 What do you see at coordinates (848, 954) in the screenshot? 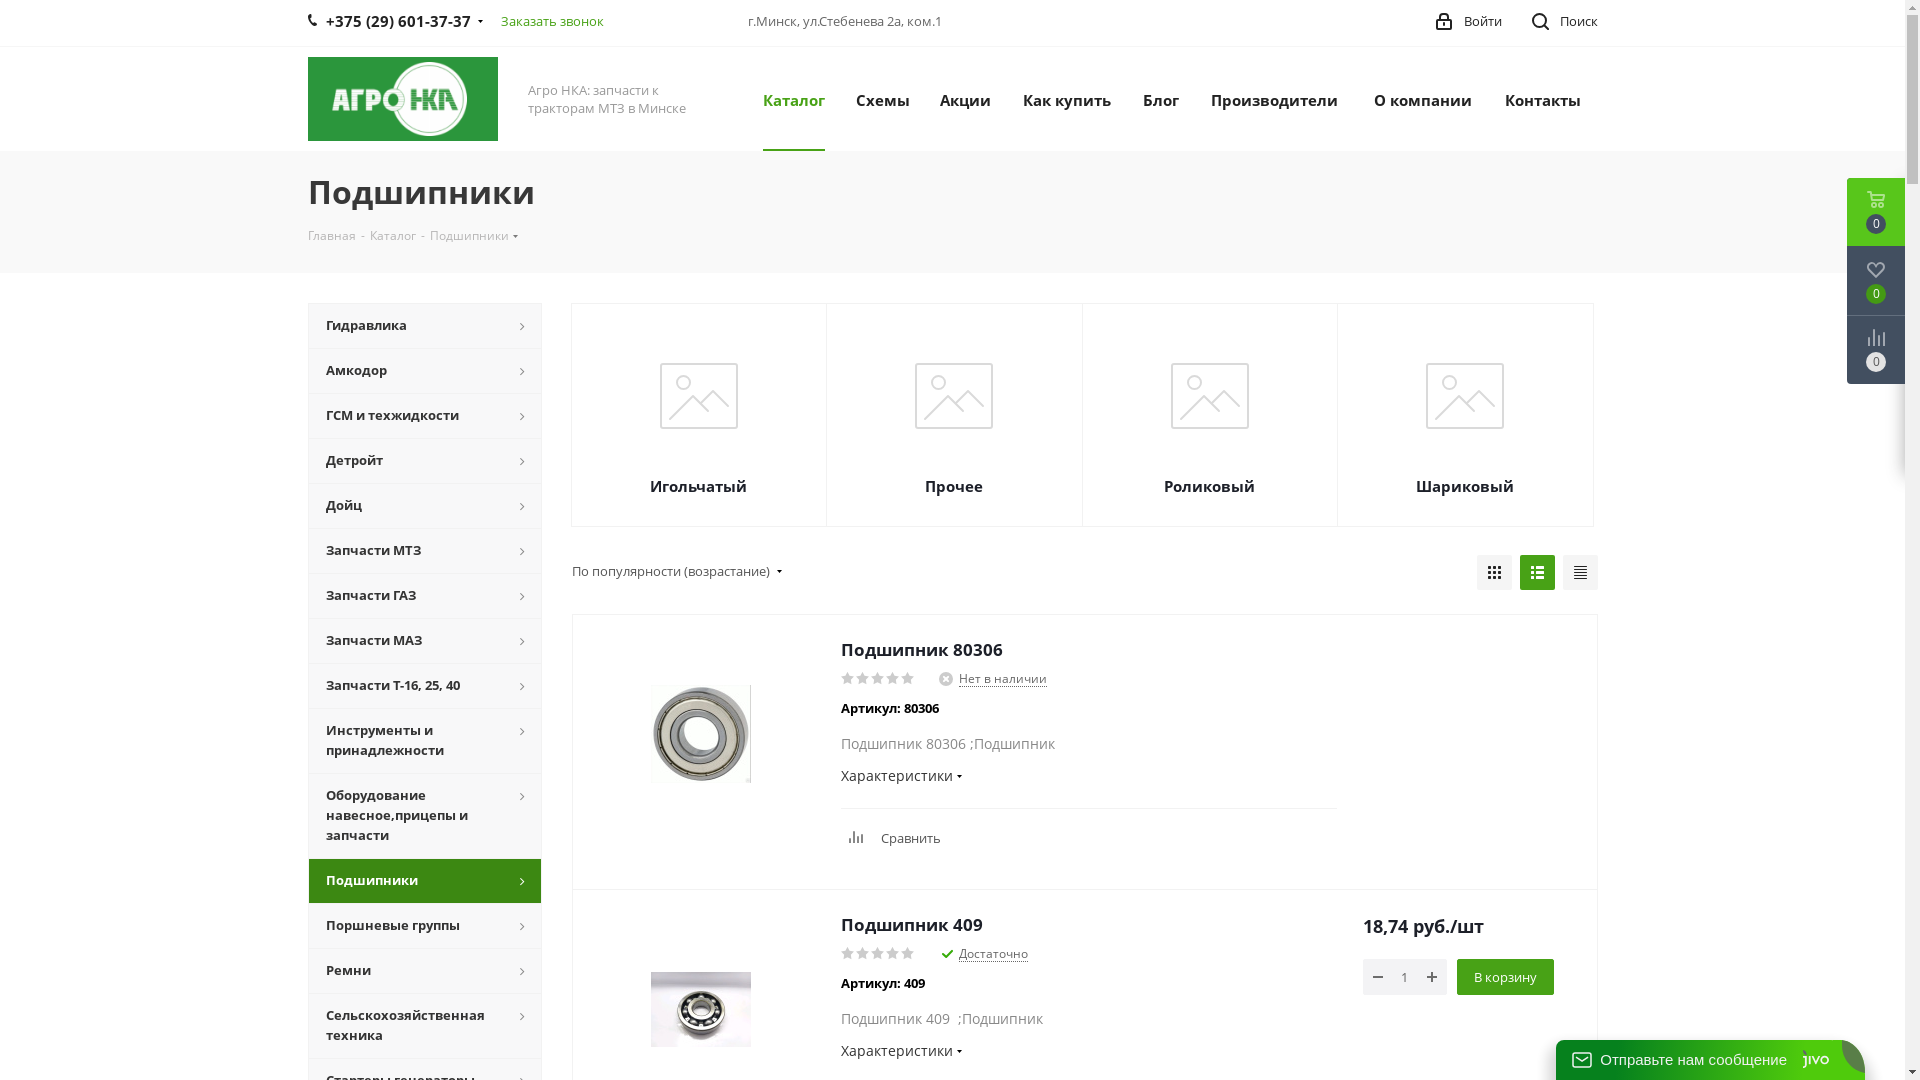
I see `1` at bounding box center [848, 954].